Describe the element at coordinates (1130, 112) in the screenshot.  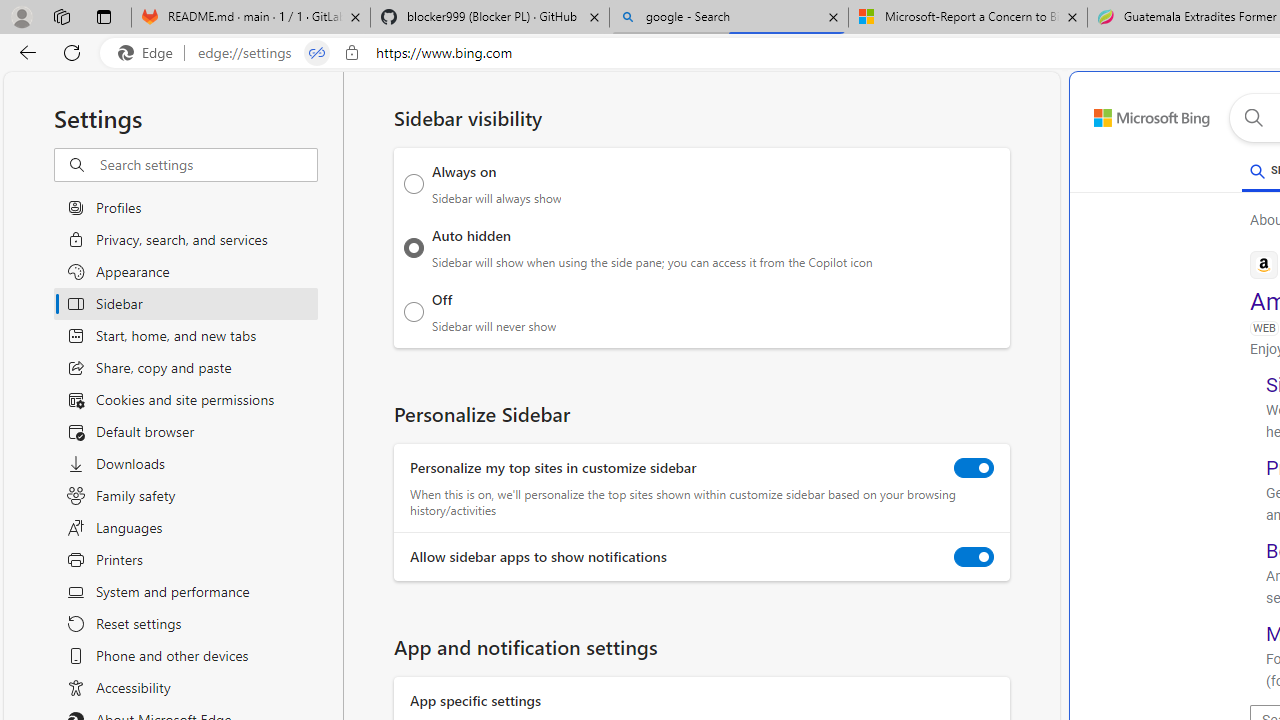
I see `Skip to content` at that location.